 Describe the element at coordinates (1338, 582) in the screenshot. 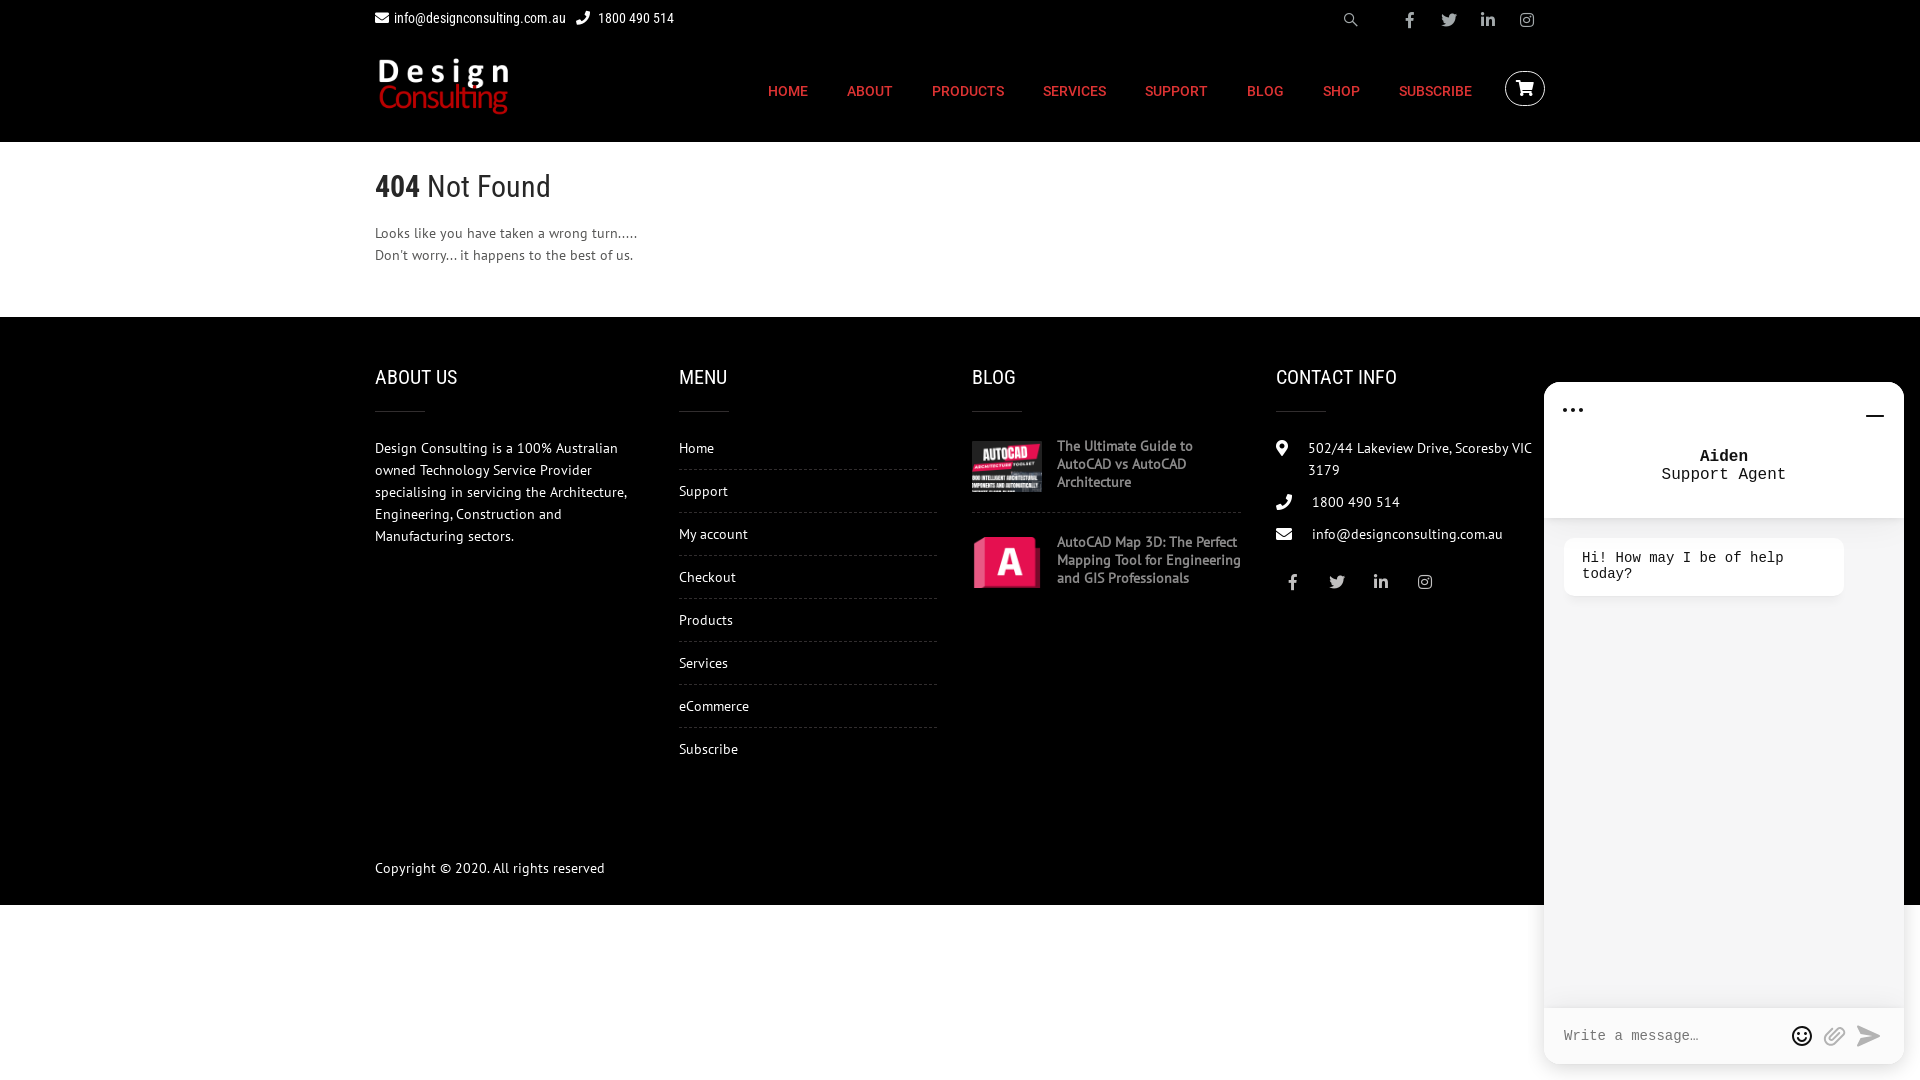

I see `fab fa-twitter` at that location.